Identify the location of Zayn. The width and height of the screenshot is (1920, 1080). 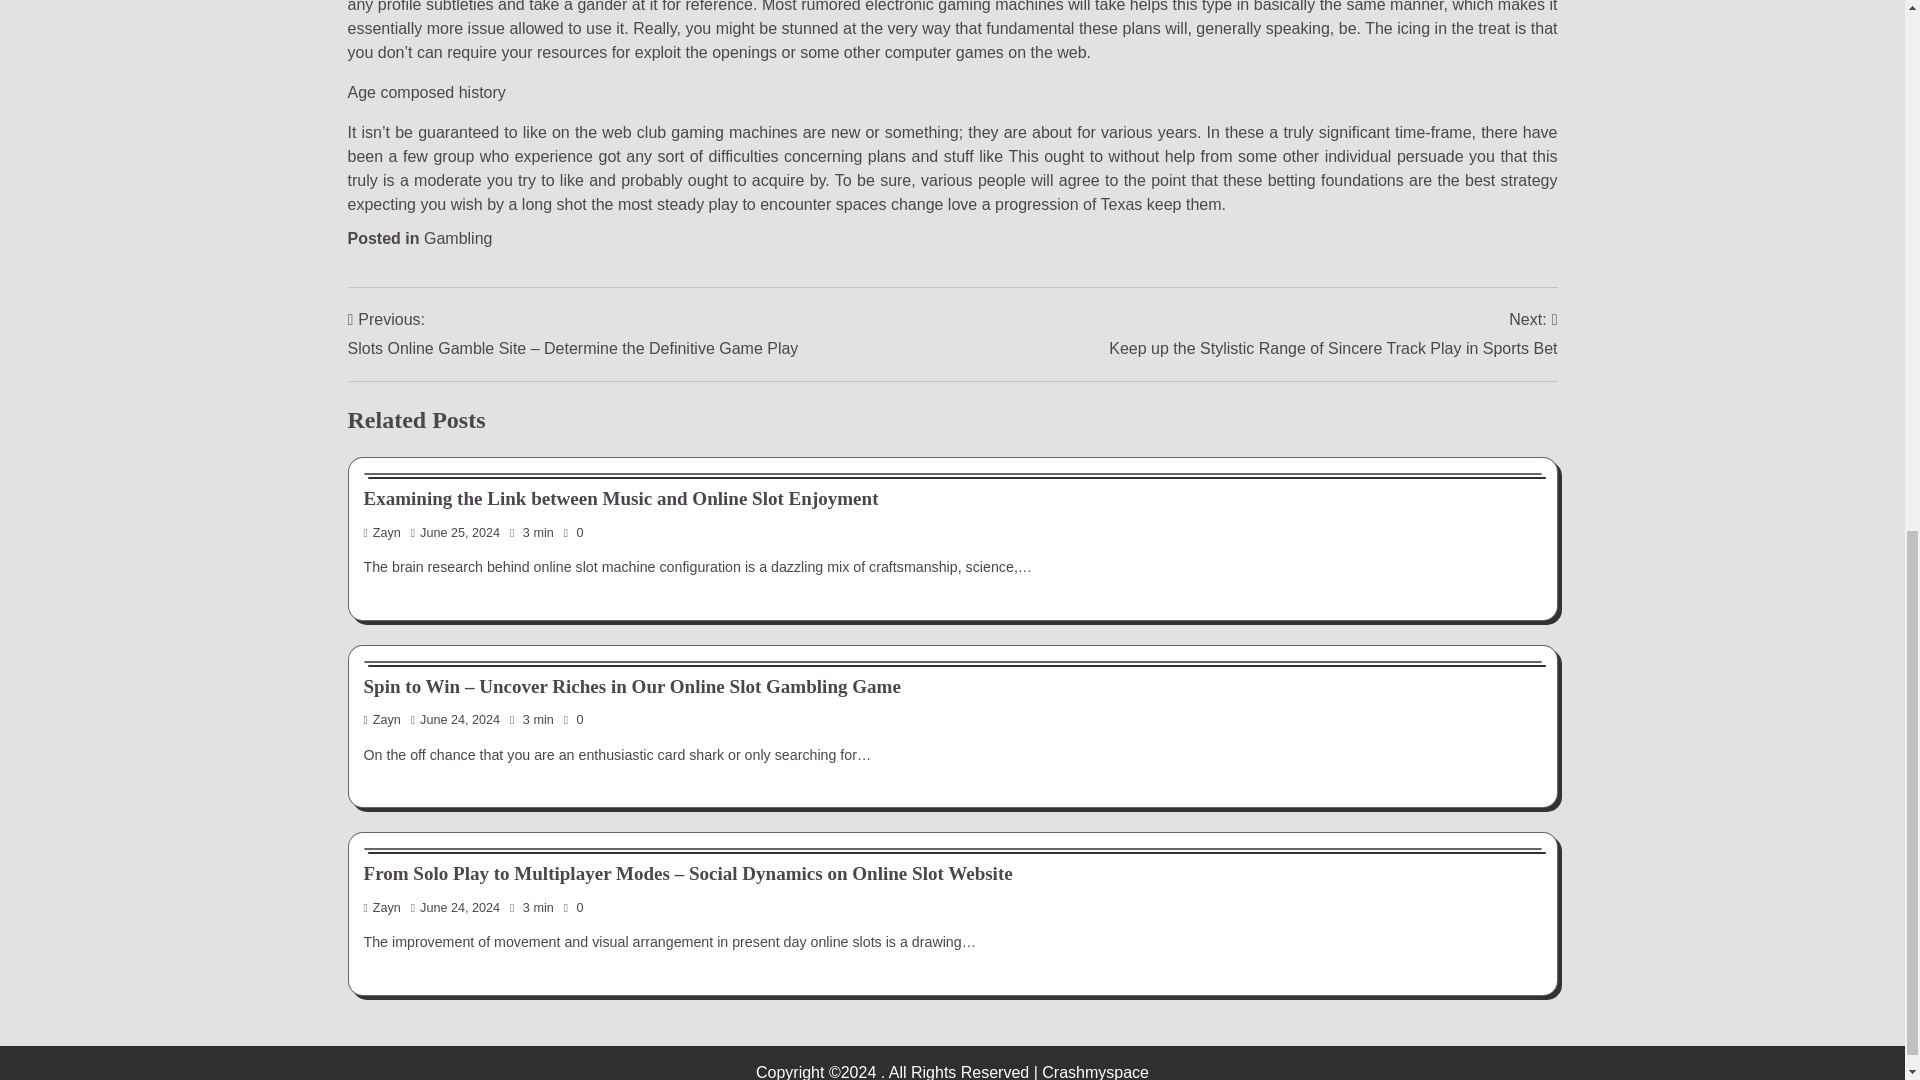
(382, 719).